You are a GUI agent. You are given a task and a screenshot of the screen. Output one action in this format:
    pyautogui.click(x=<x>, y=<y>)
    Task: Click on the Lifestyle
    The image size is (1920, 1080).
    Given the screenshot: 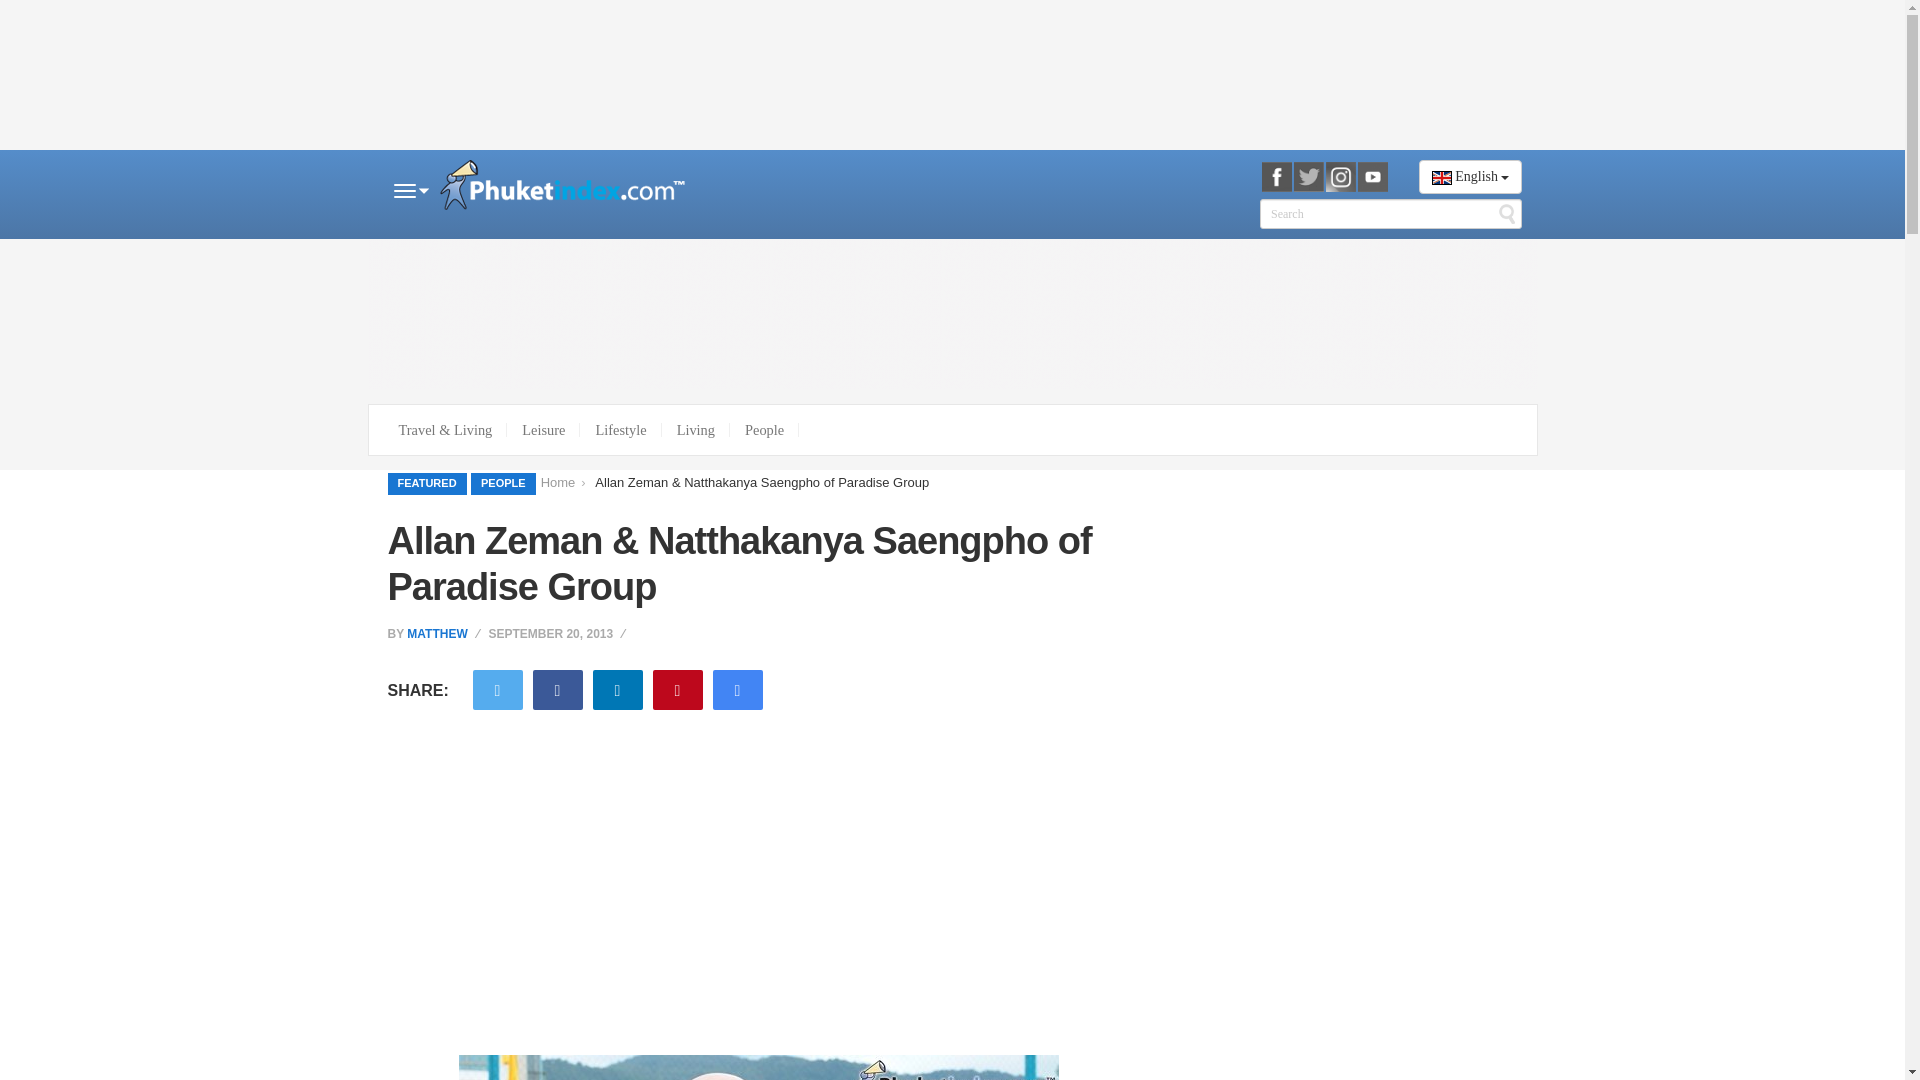 What is the action you would take?
    pyautogui.click(x=620, y=430)
    